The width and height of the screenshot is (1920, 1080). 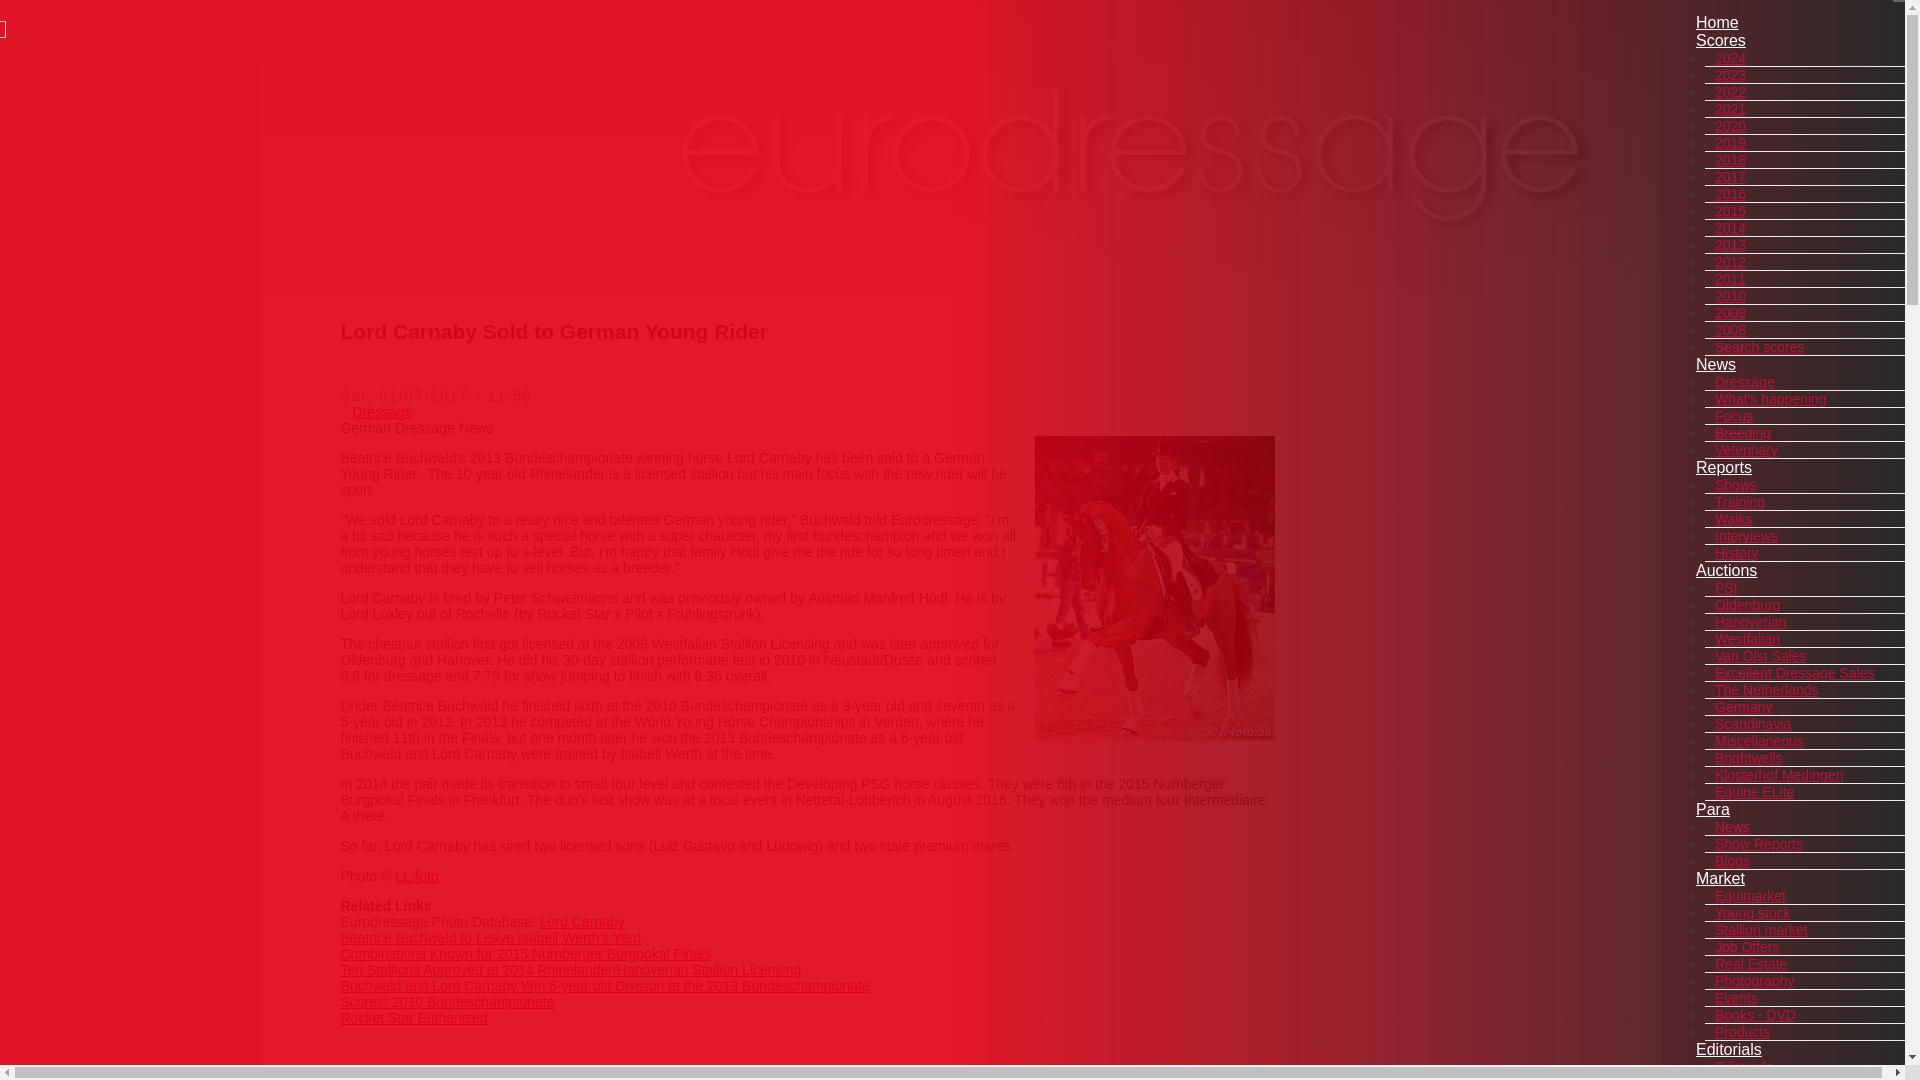 I want to click on History, so click(x=1736, y=552).